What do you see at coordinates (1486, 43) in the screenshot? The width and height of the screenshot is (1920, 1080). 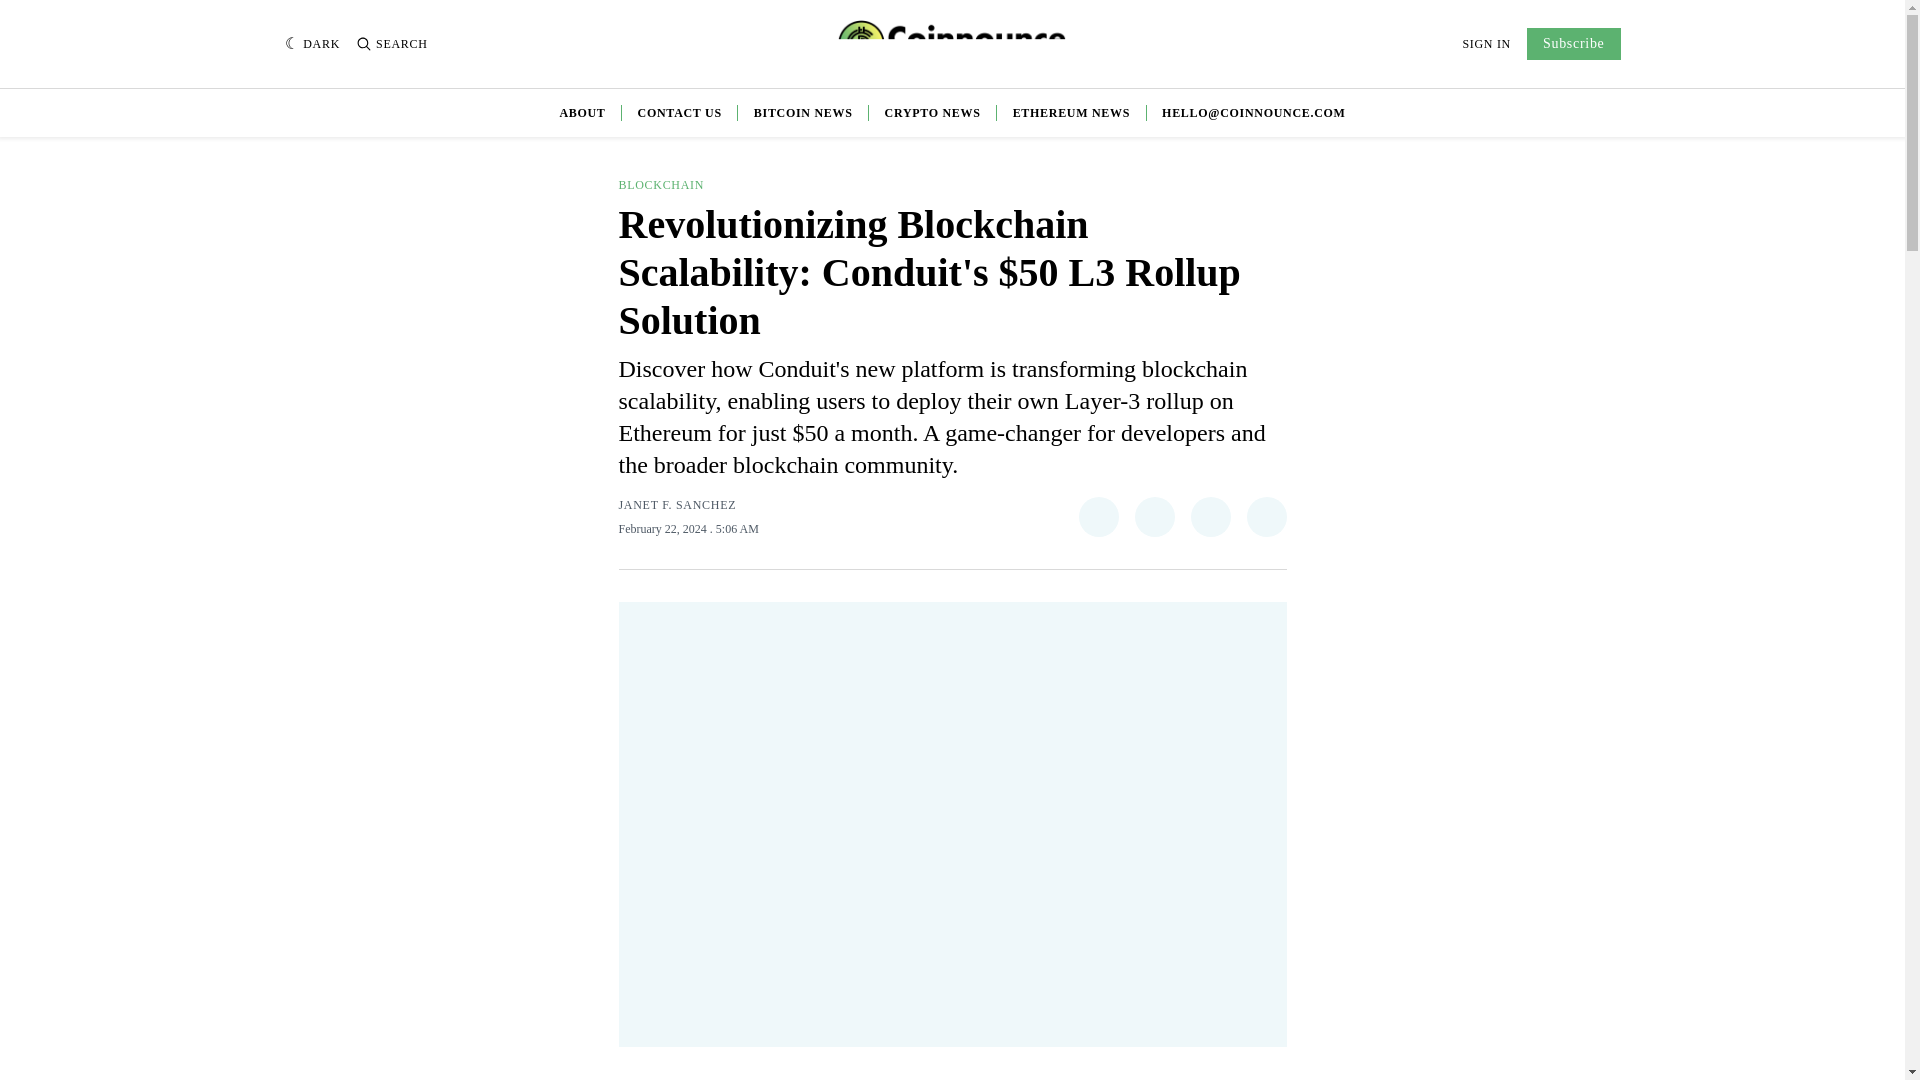 I see `SIGN IN` at bounding box center [1486, 43].